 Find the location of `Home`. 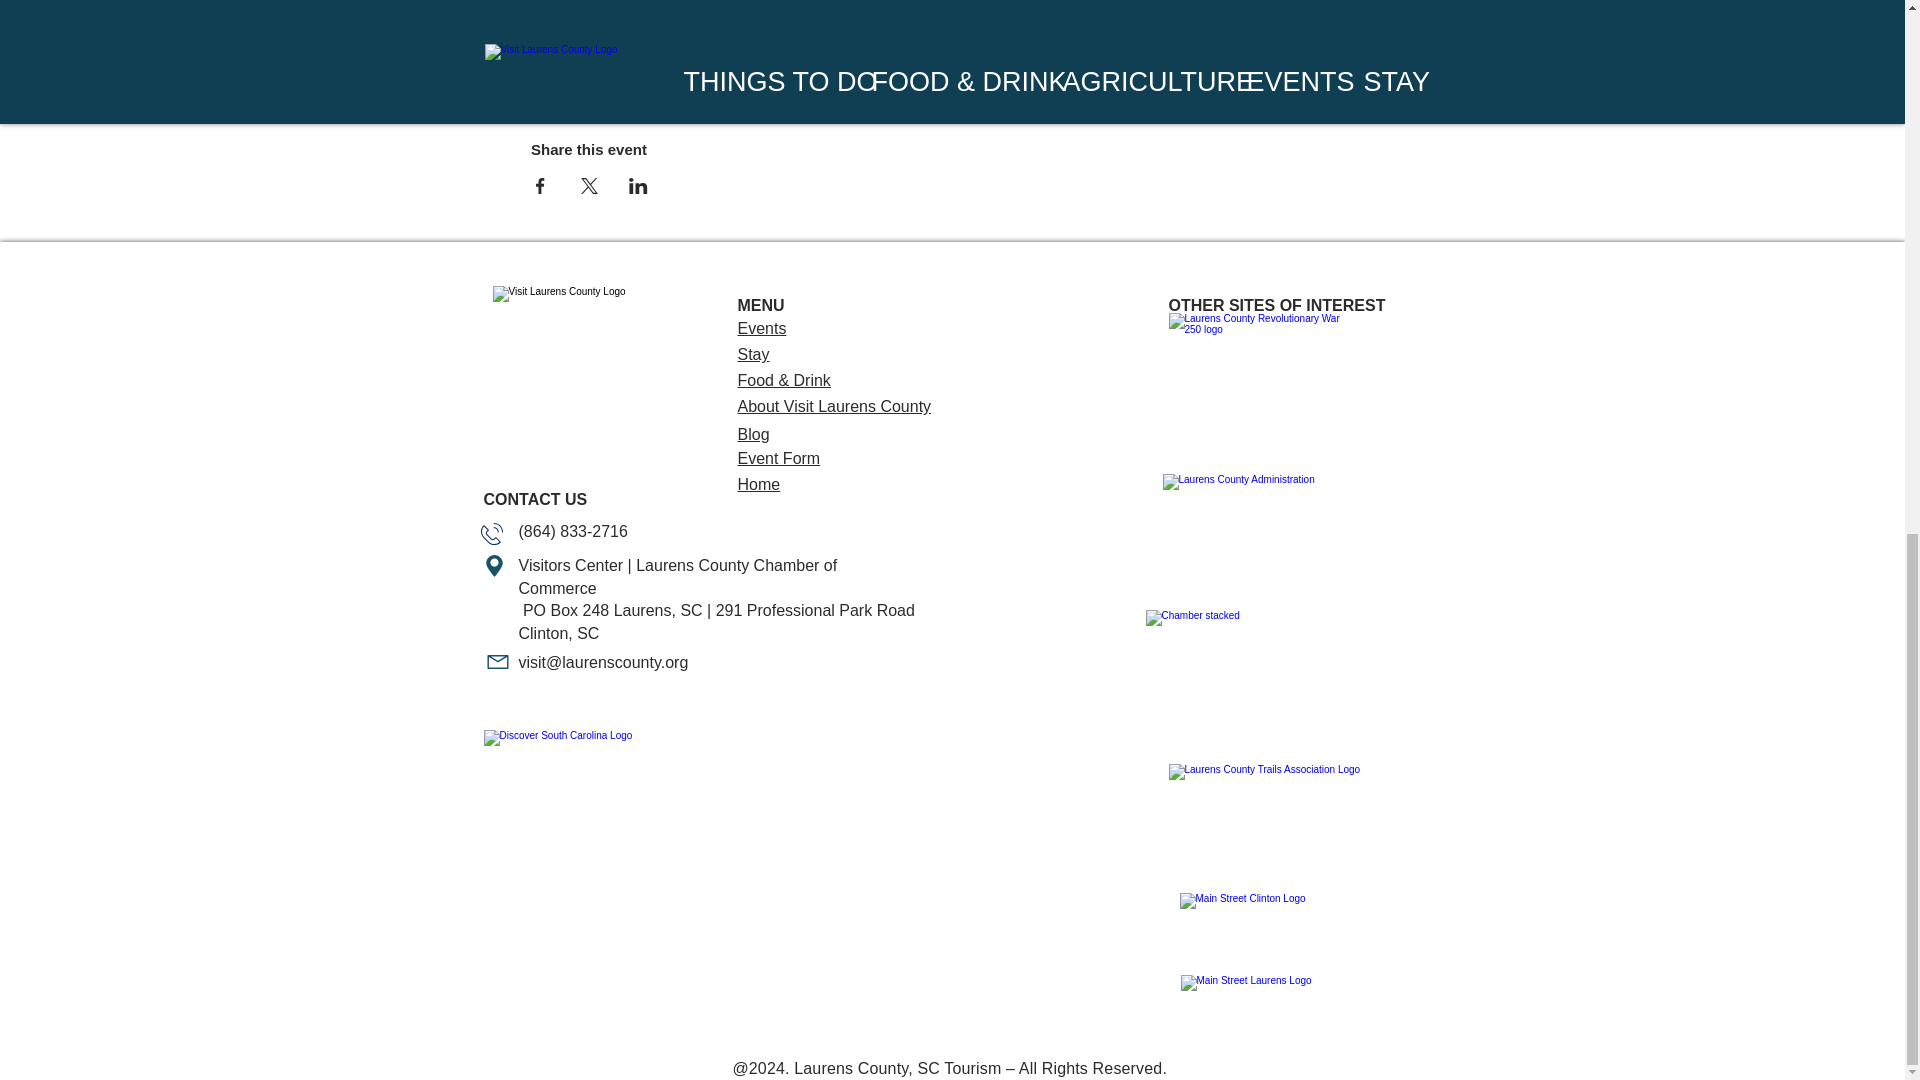

Home is located at coordinates (759, 484).